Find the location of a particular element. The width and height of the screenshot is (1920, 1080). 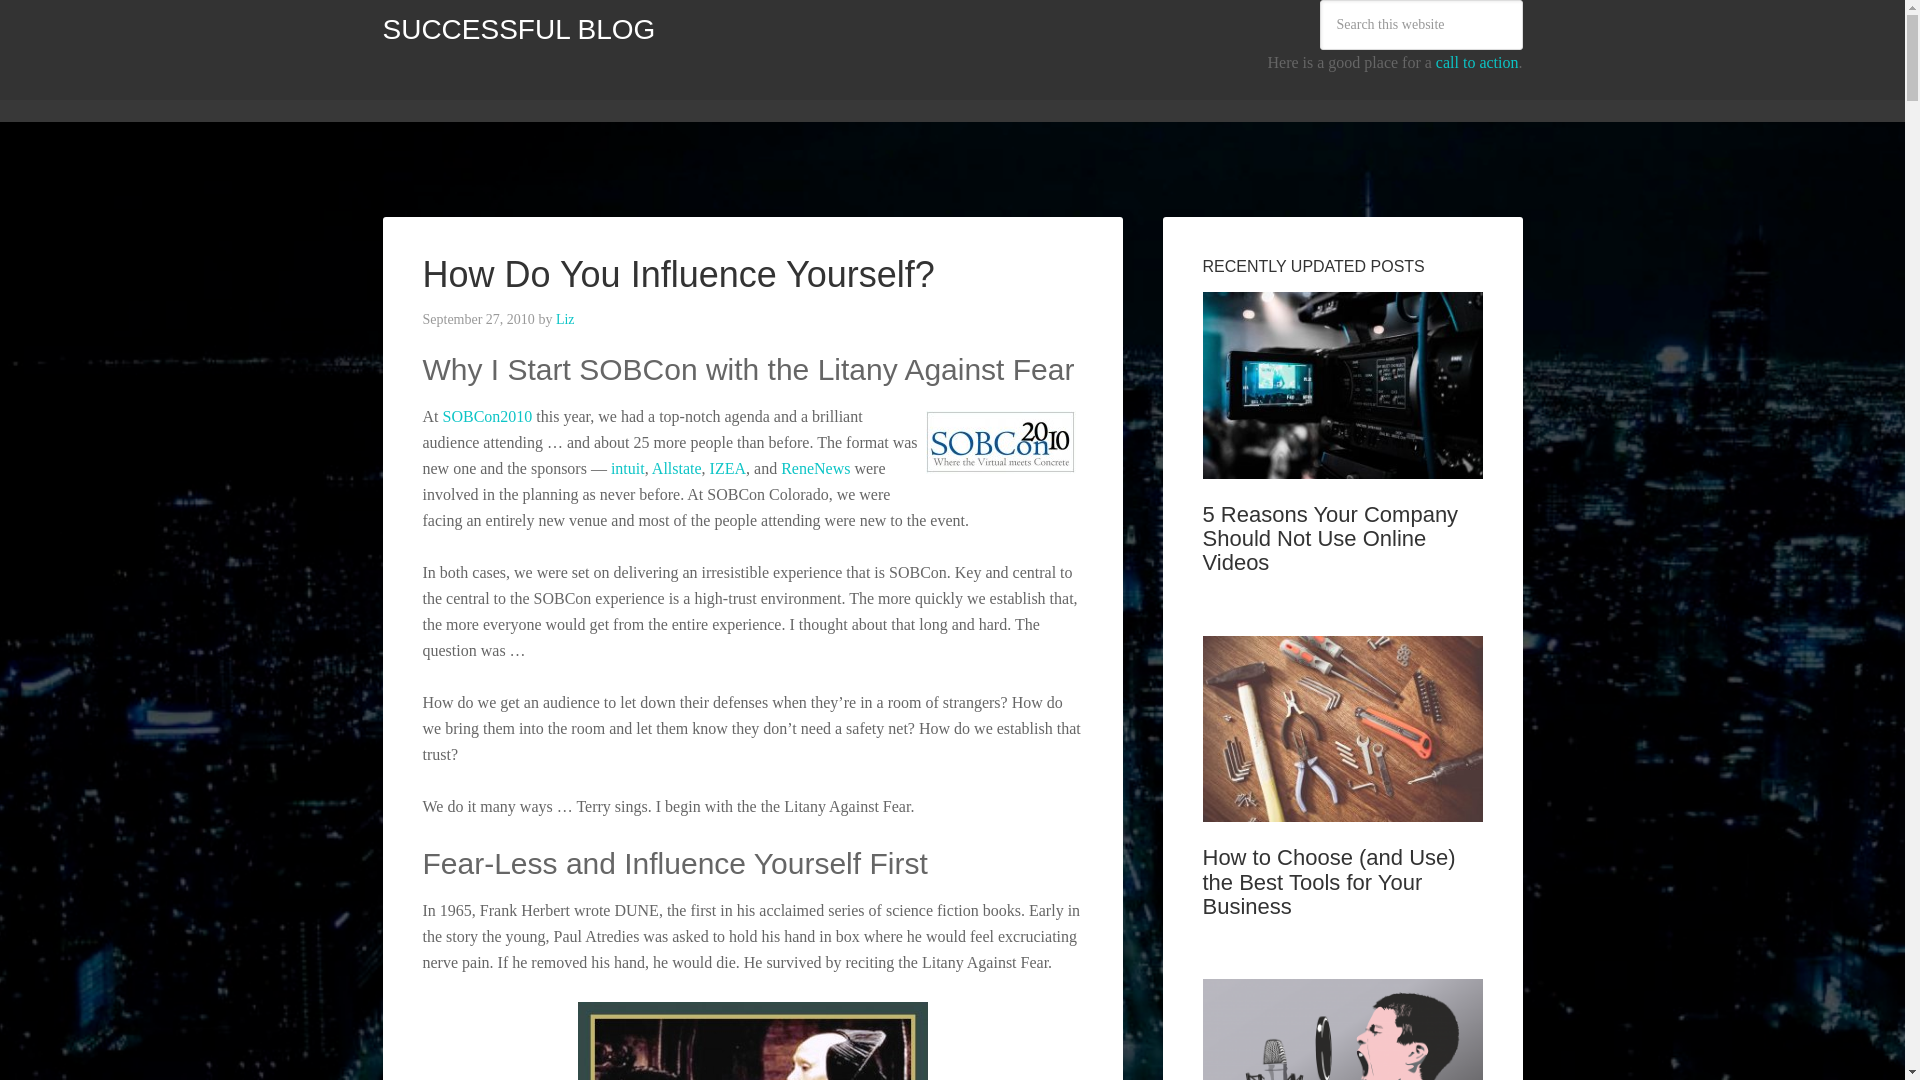

Home is located at coordinates (416, 91).